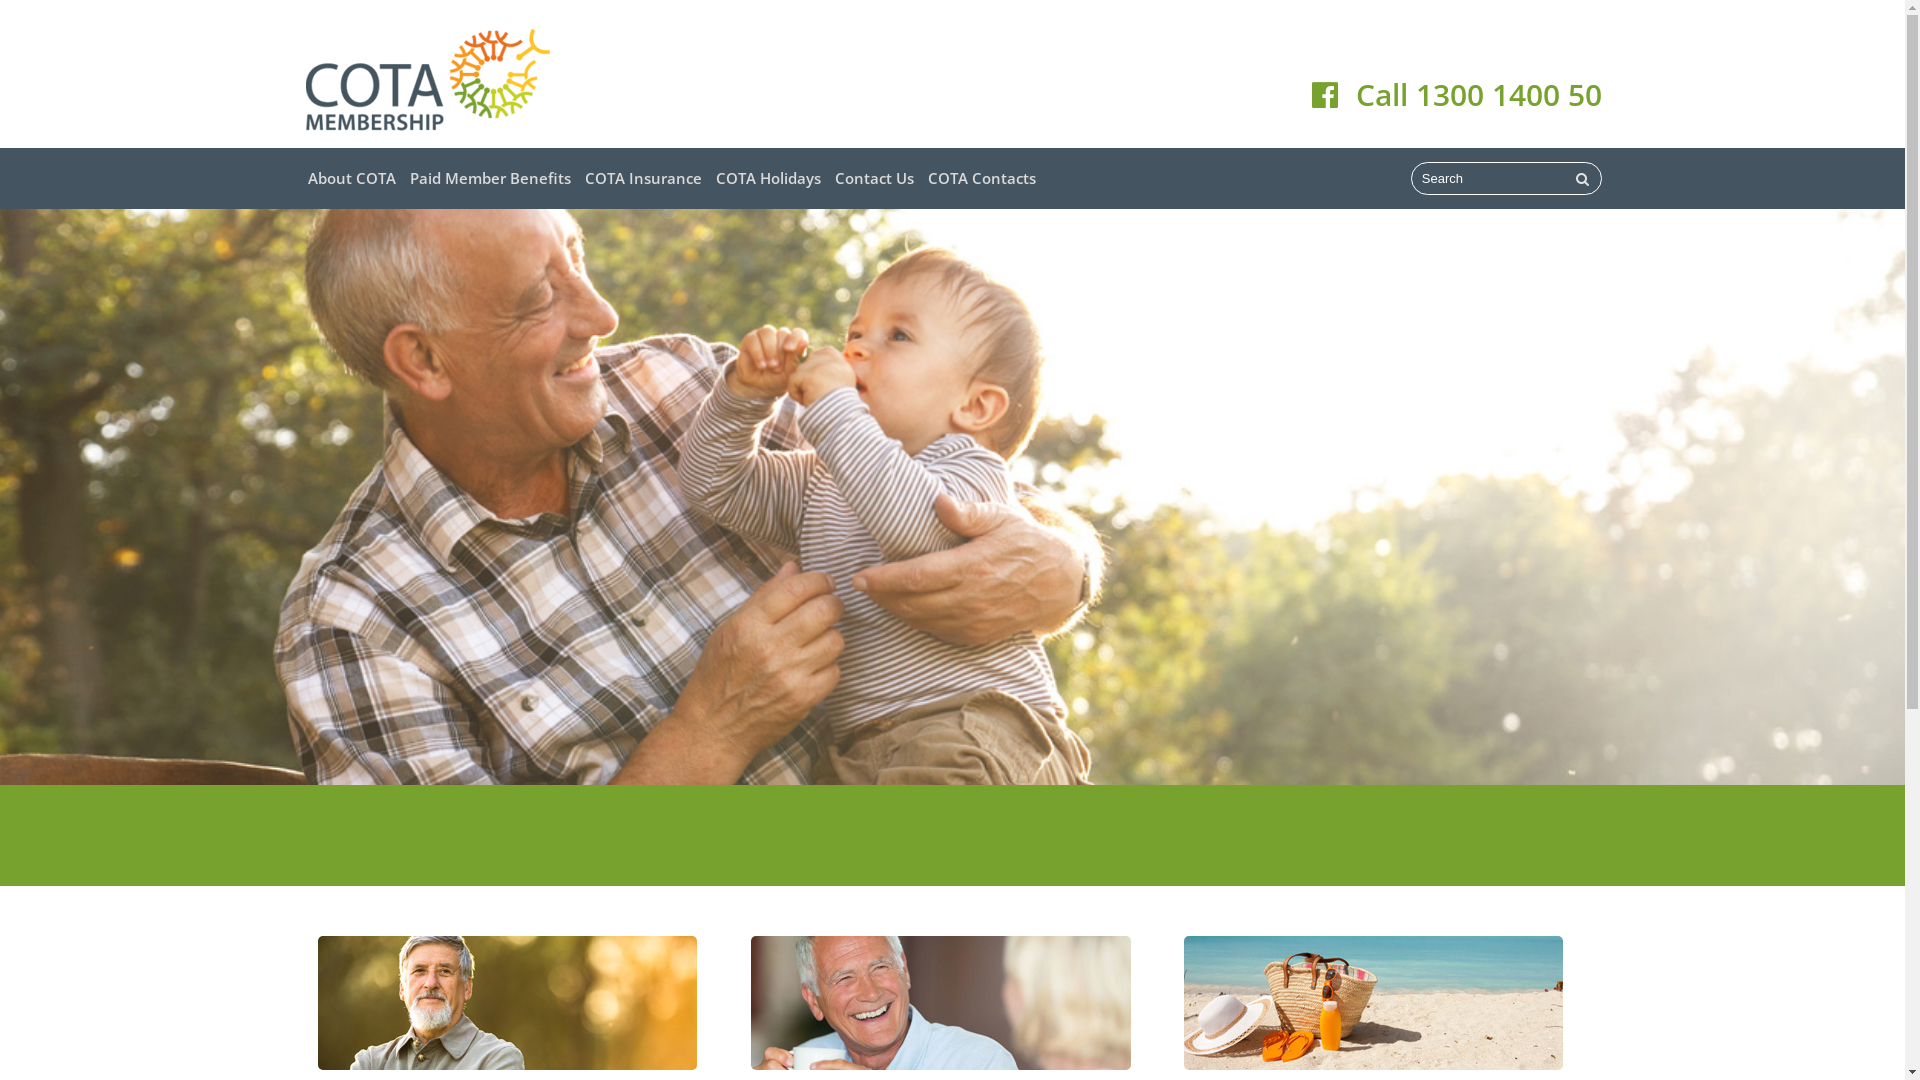 Image resolution: width=1920 pixels, height=1080 pixels. Describe the element at coordinates (874, 178) in the screenshot. I see `Contact Us` at that location.